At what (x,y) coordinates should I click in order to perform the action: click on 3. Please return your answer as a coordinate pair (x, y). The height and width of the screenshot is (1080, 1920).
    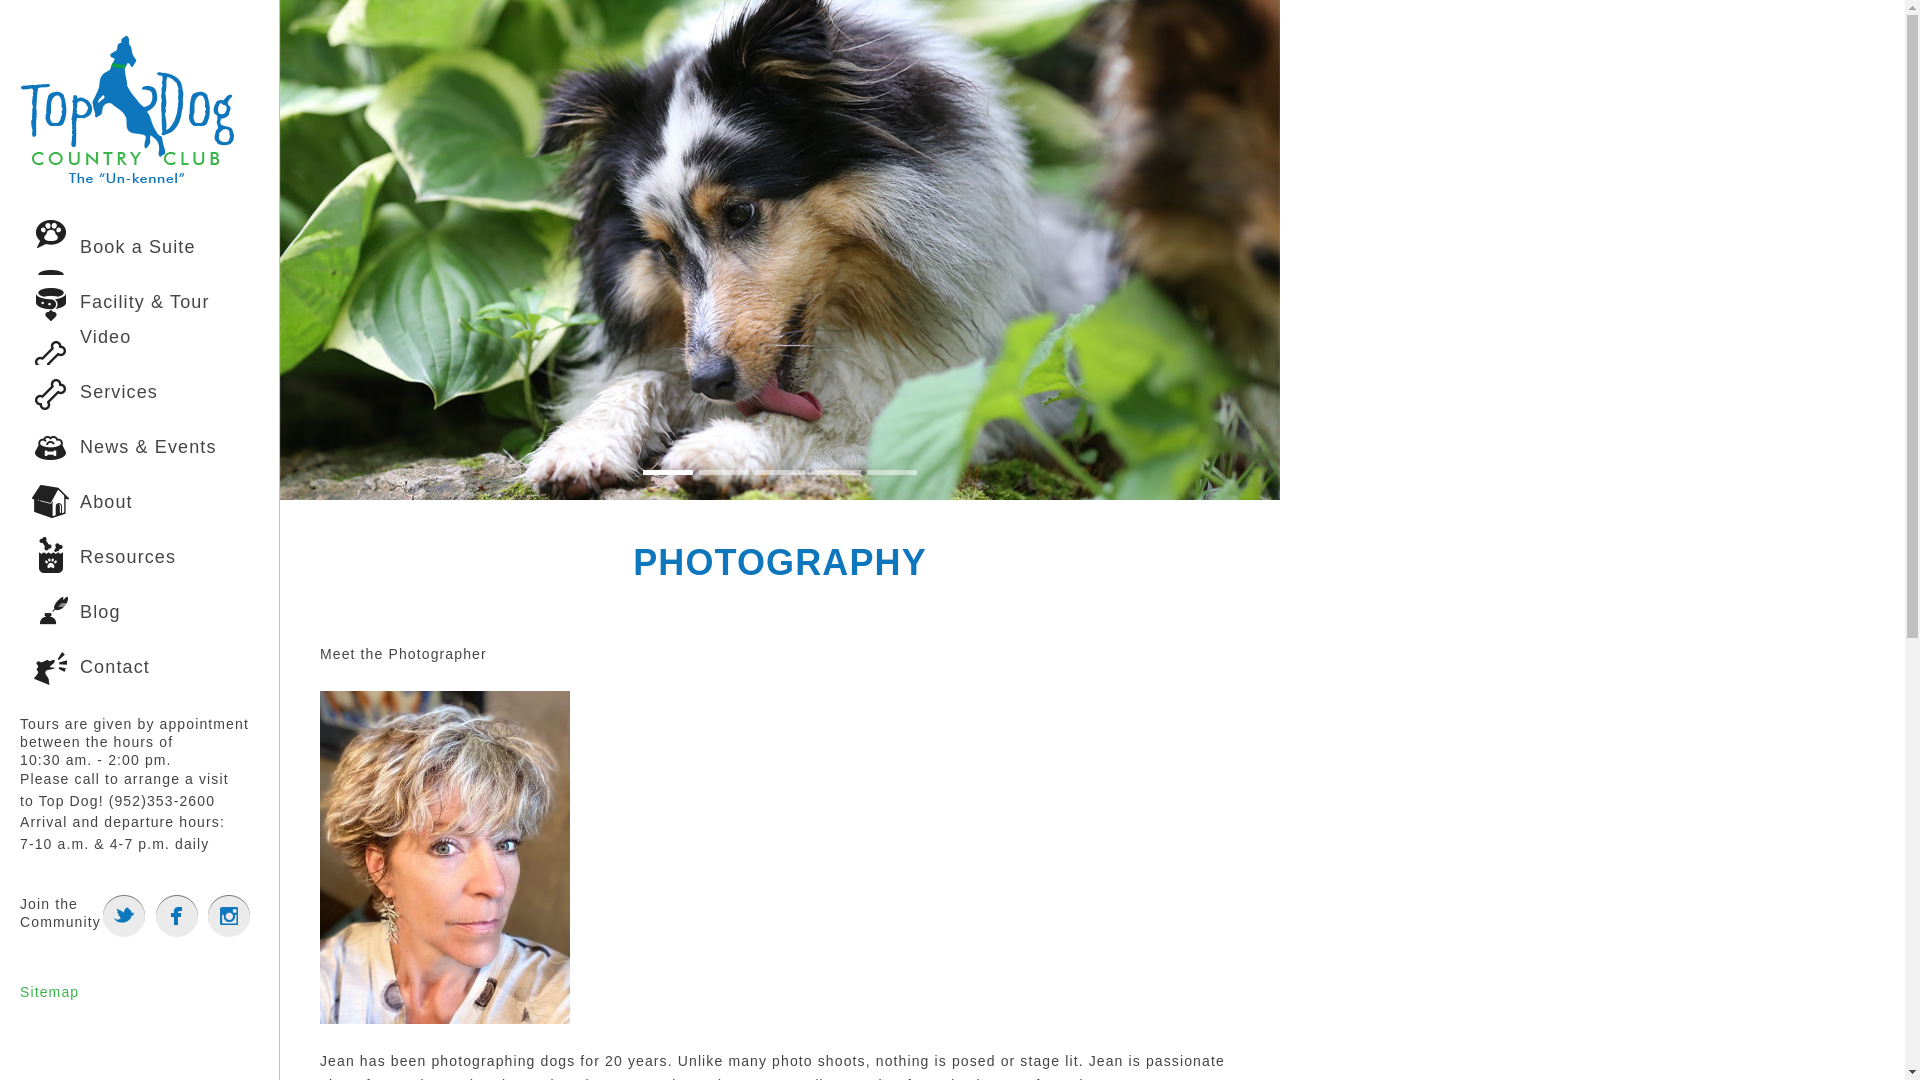
    Looking at the image, I should click on (779, 472).